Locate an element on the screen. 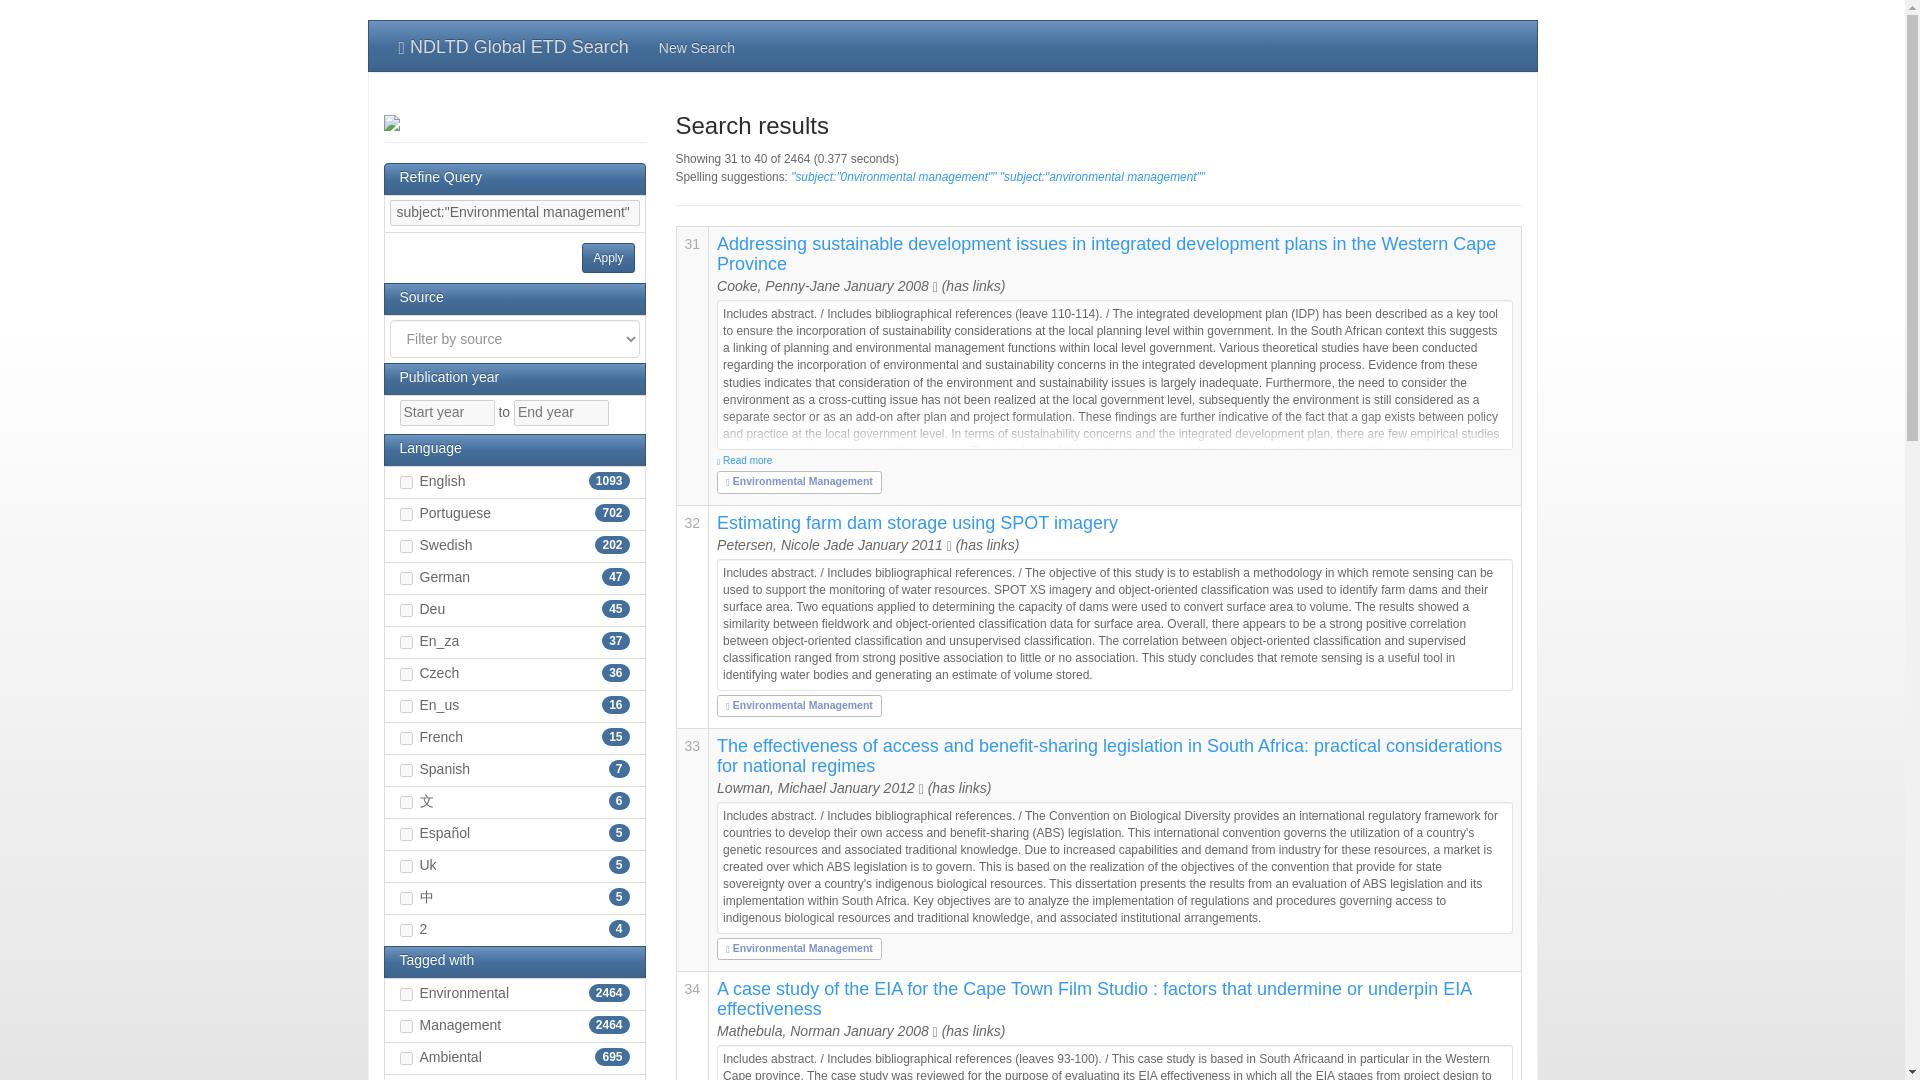 This screenshot has height=1080, width=1920. "subject:"0nvironmental management"" is located at coordinates (894, 176).